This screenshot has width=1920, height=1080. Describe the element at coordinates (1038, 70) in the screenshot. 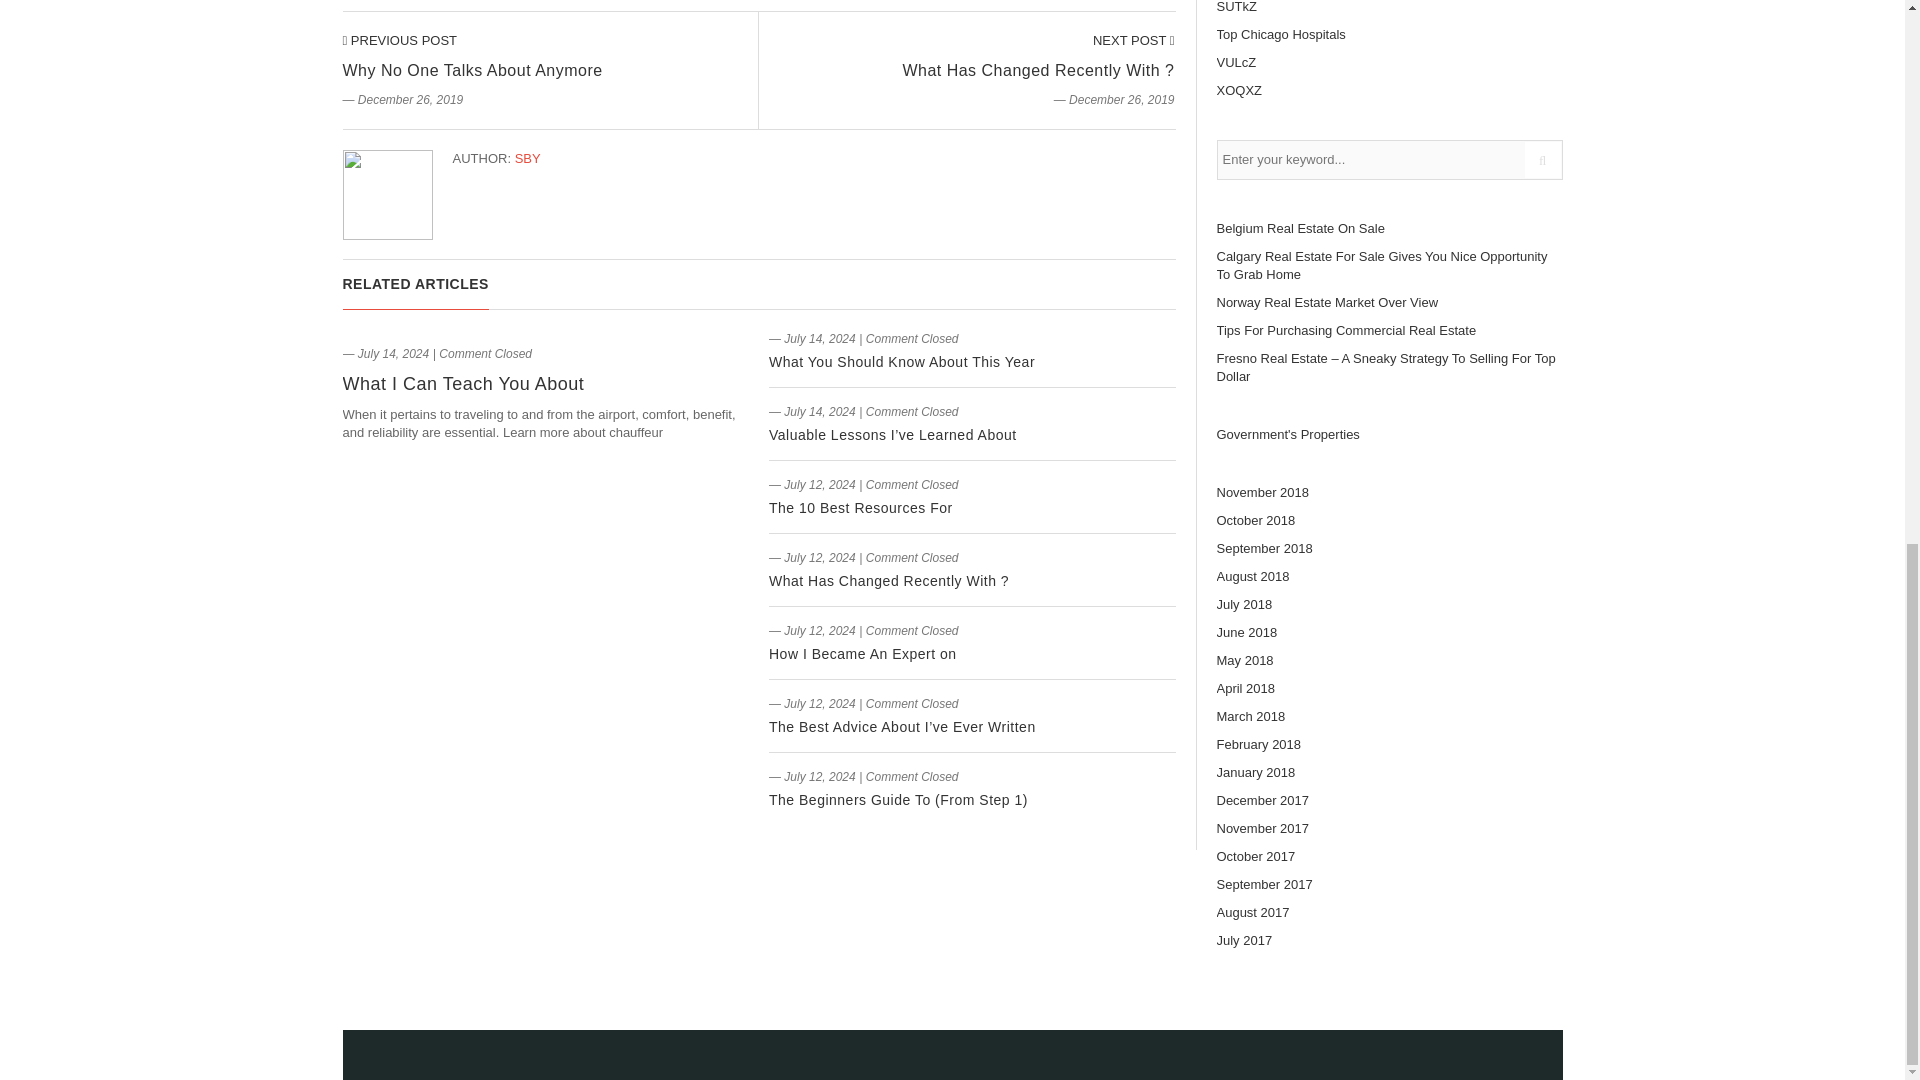

I see `What Has Changed Recently With ?` at that location.